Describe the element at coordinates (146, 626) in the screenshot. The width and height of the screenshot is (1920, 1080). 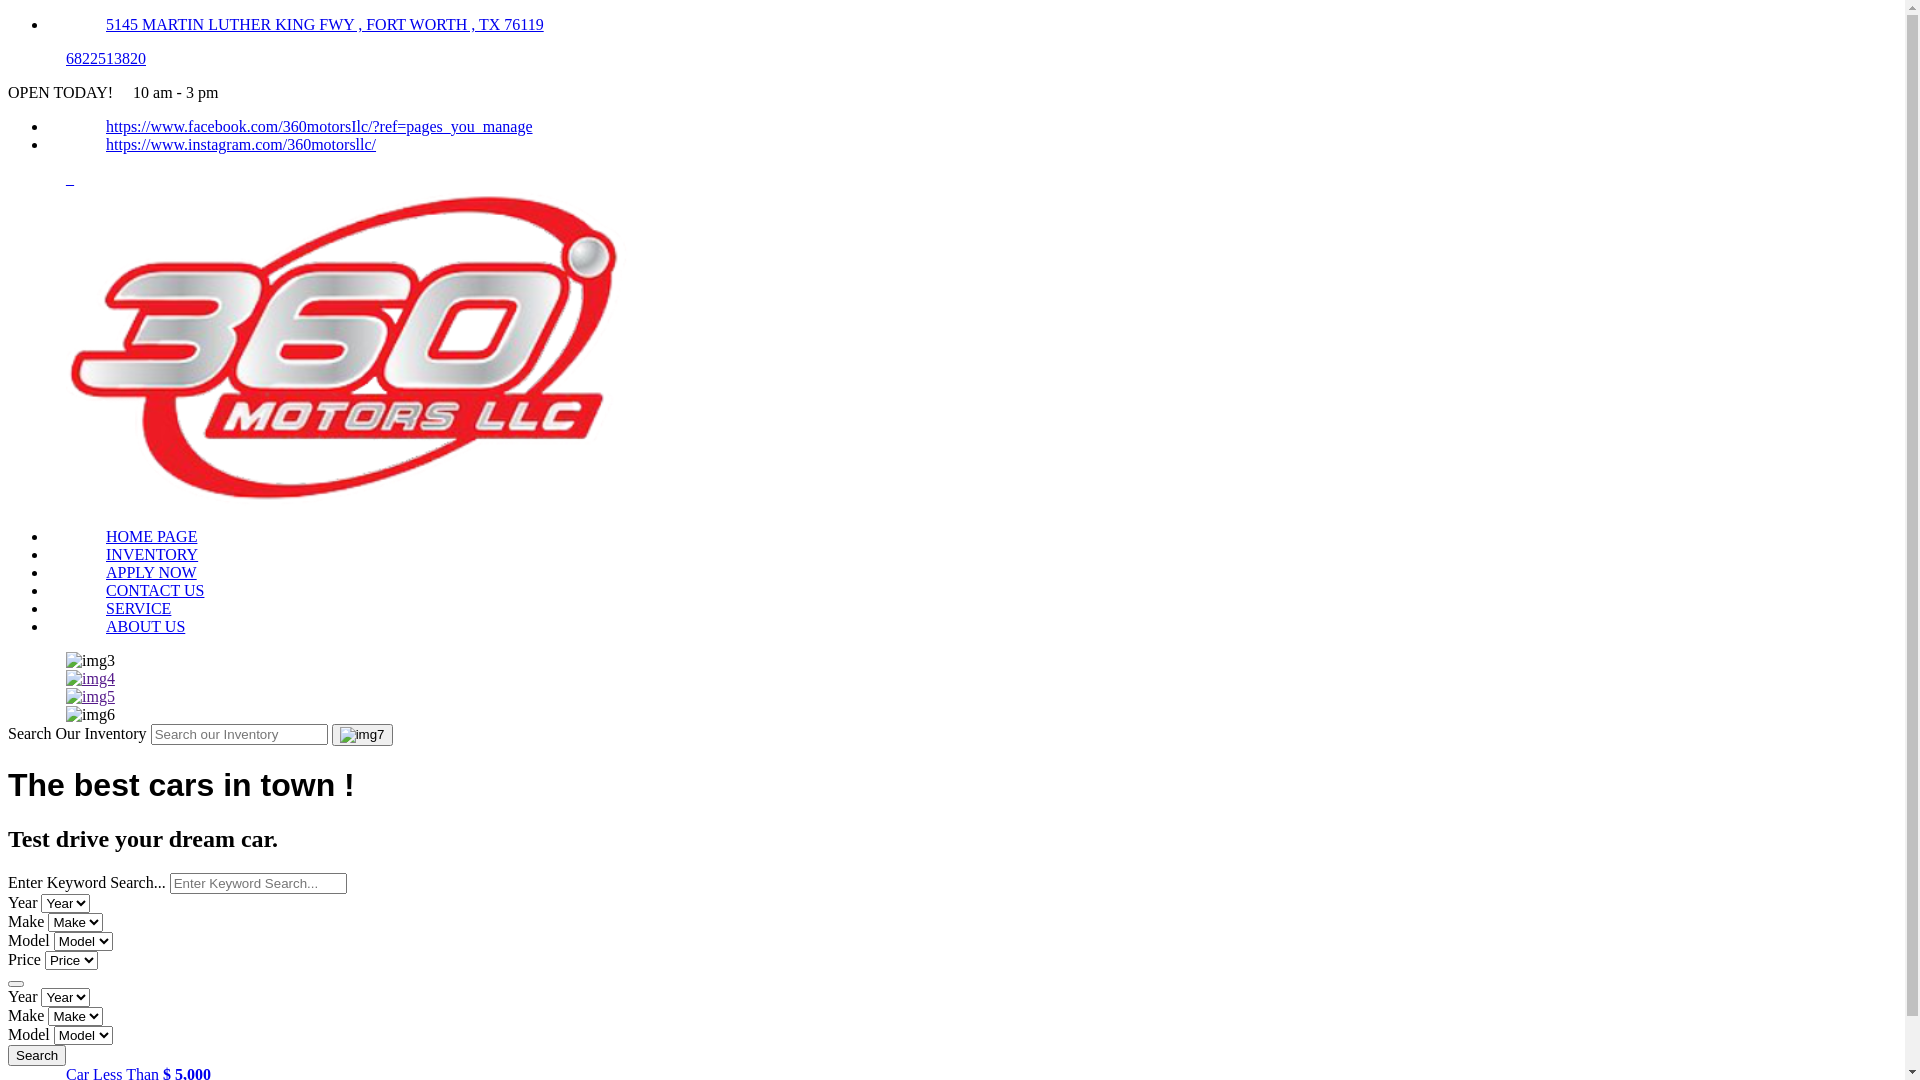
I see `ABOUT US` at that location.